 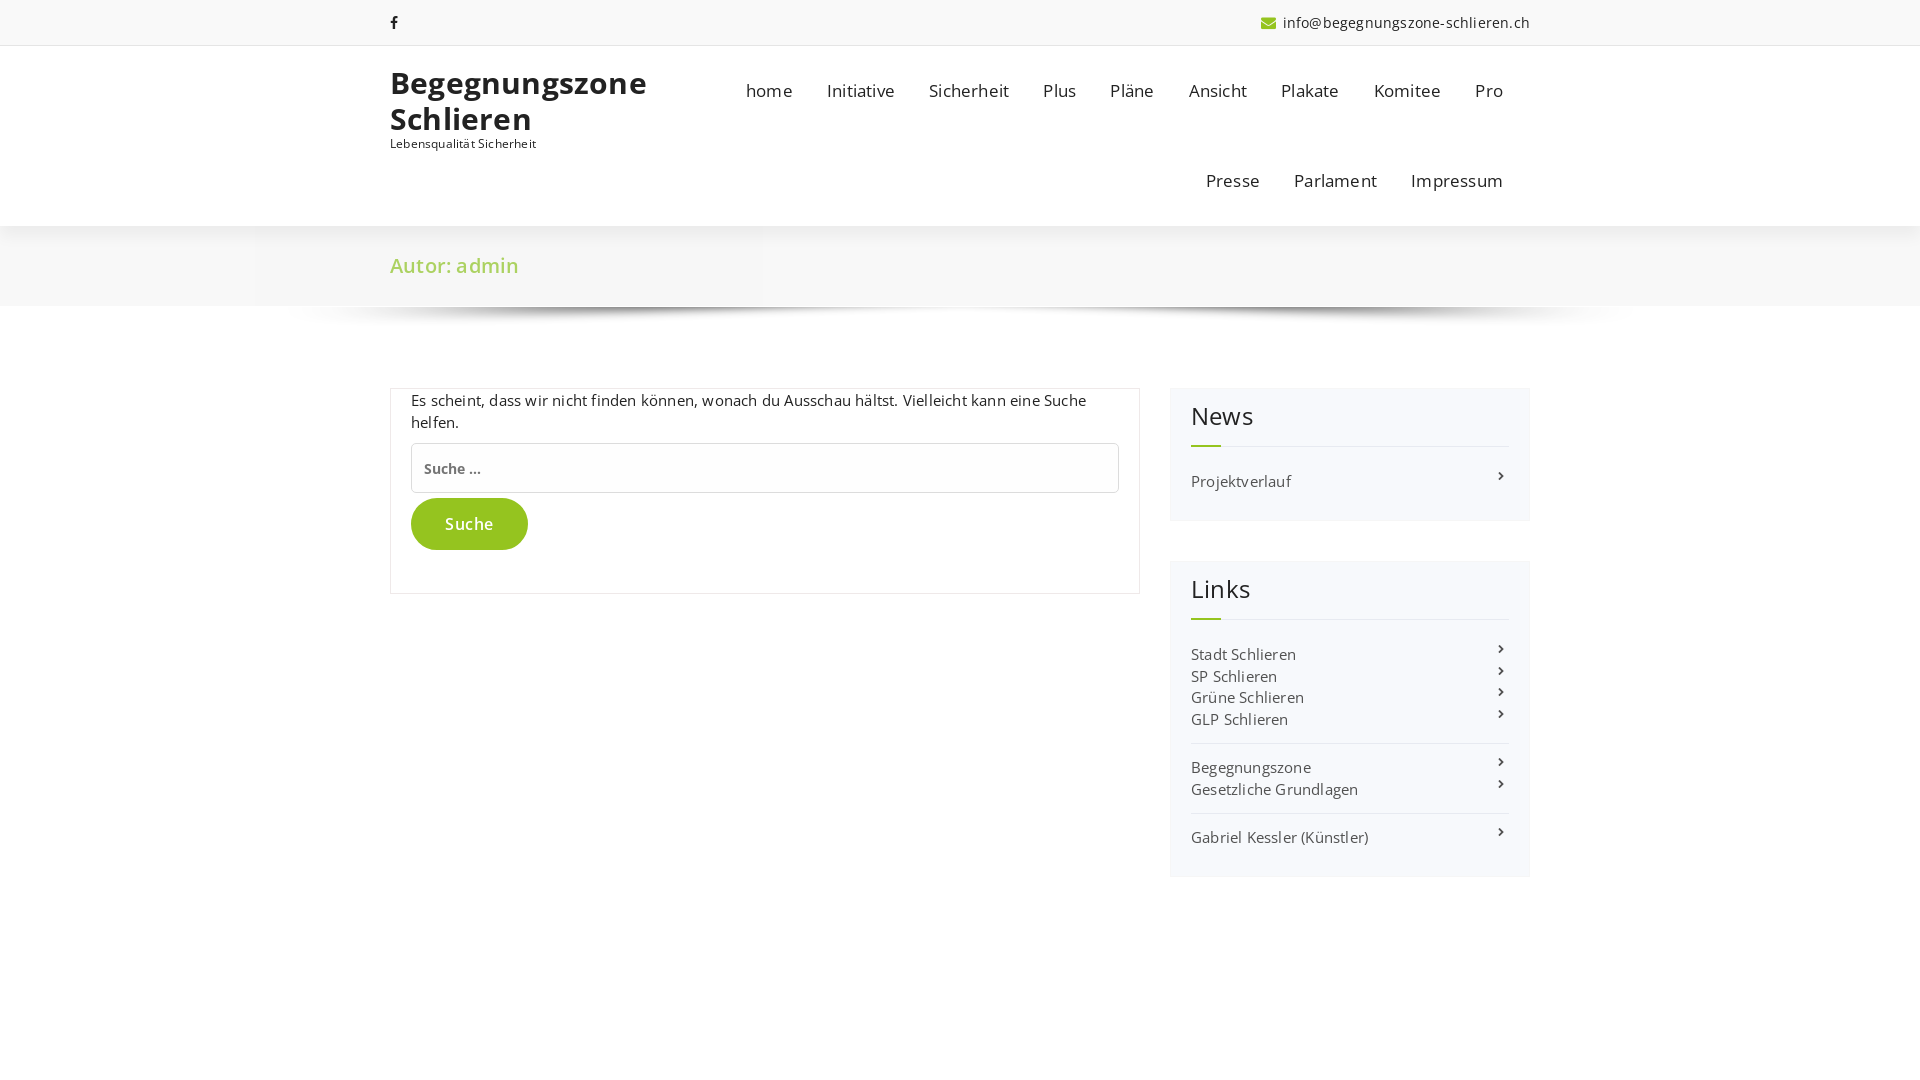 I want to click on Projektverlauf, so click(x=1241, y=481).